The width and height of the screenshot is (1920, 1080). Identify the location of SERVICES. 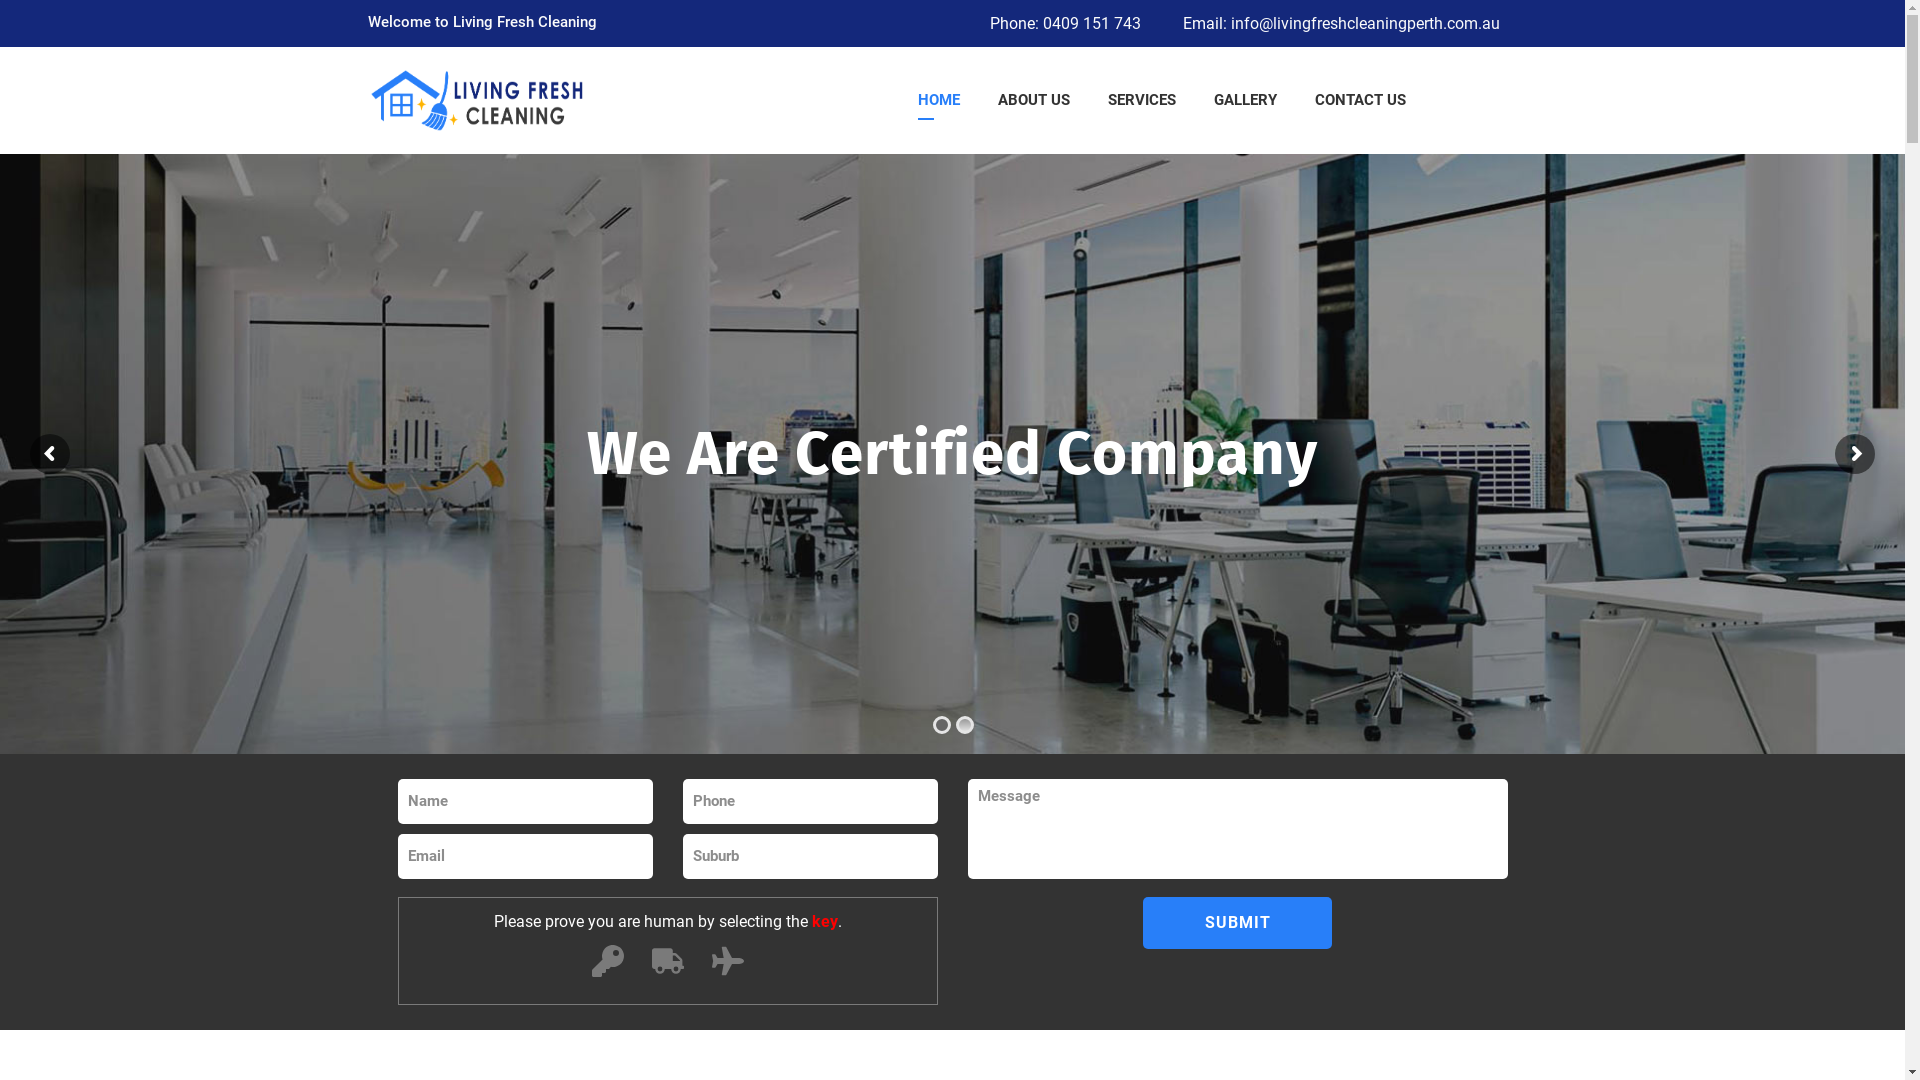
(1142, 100).